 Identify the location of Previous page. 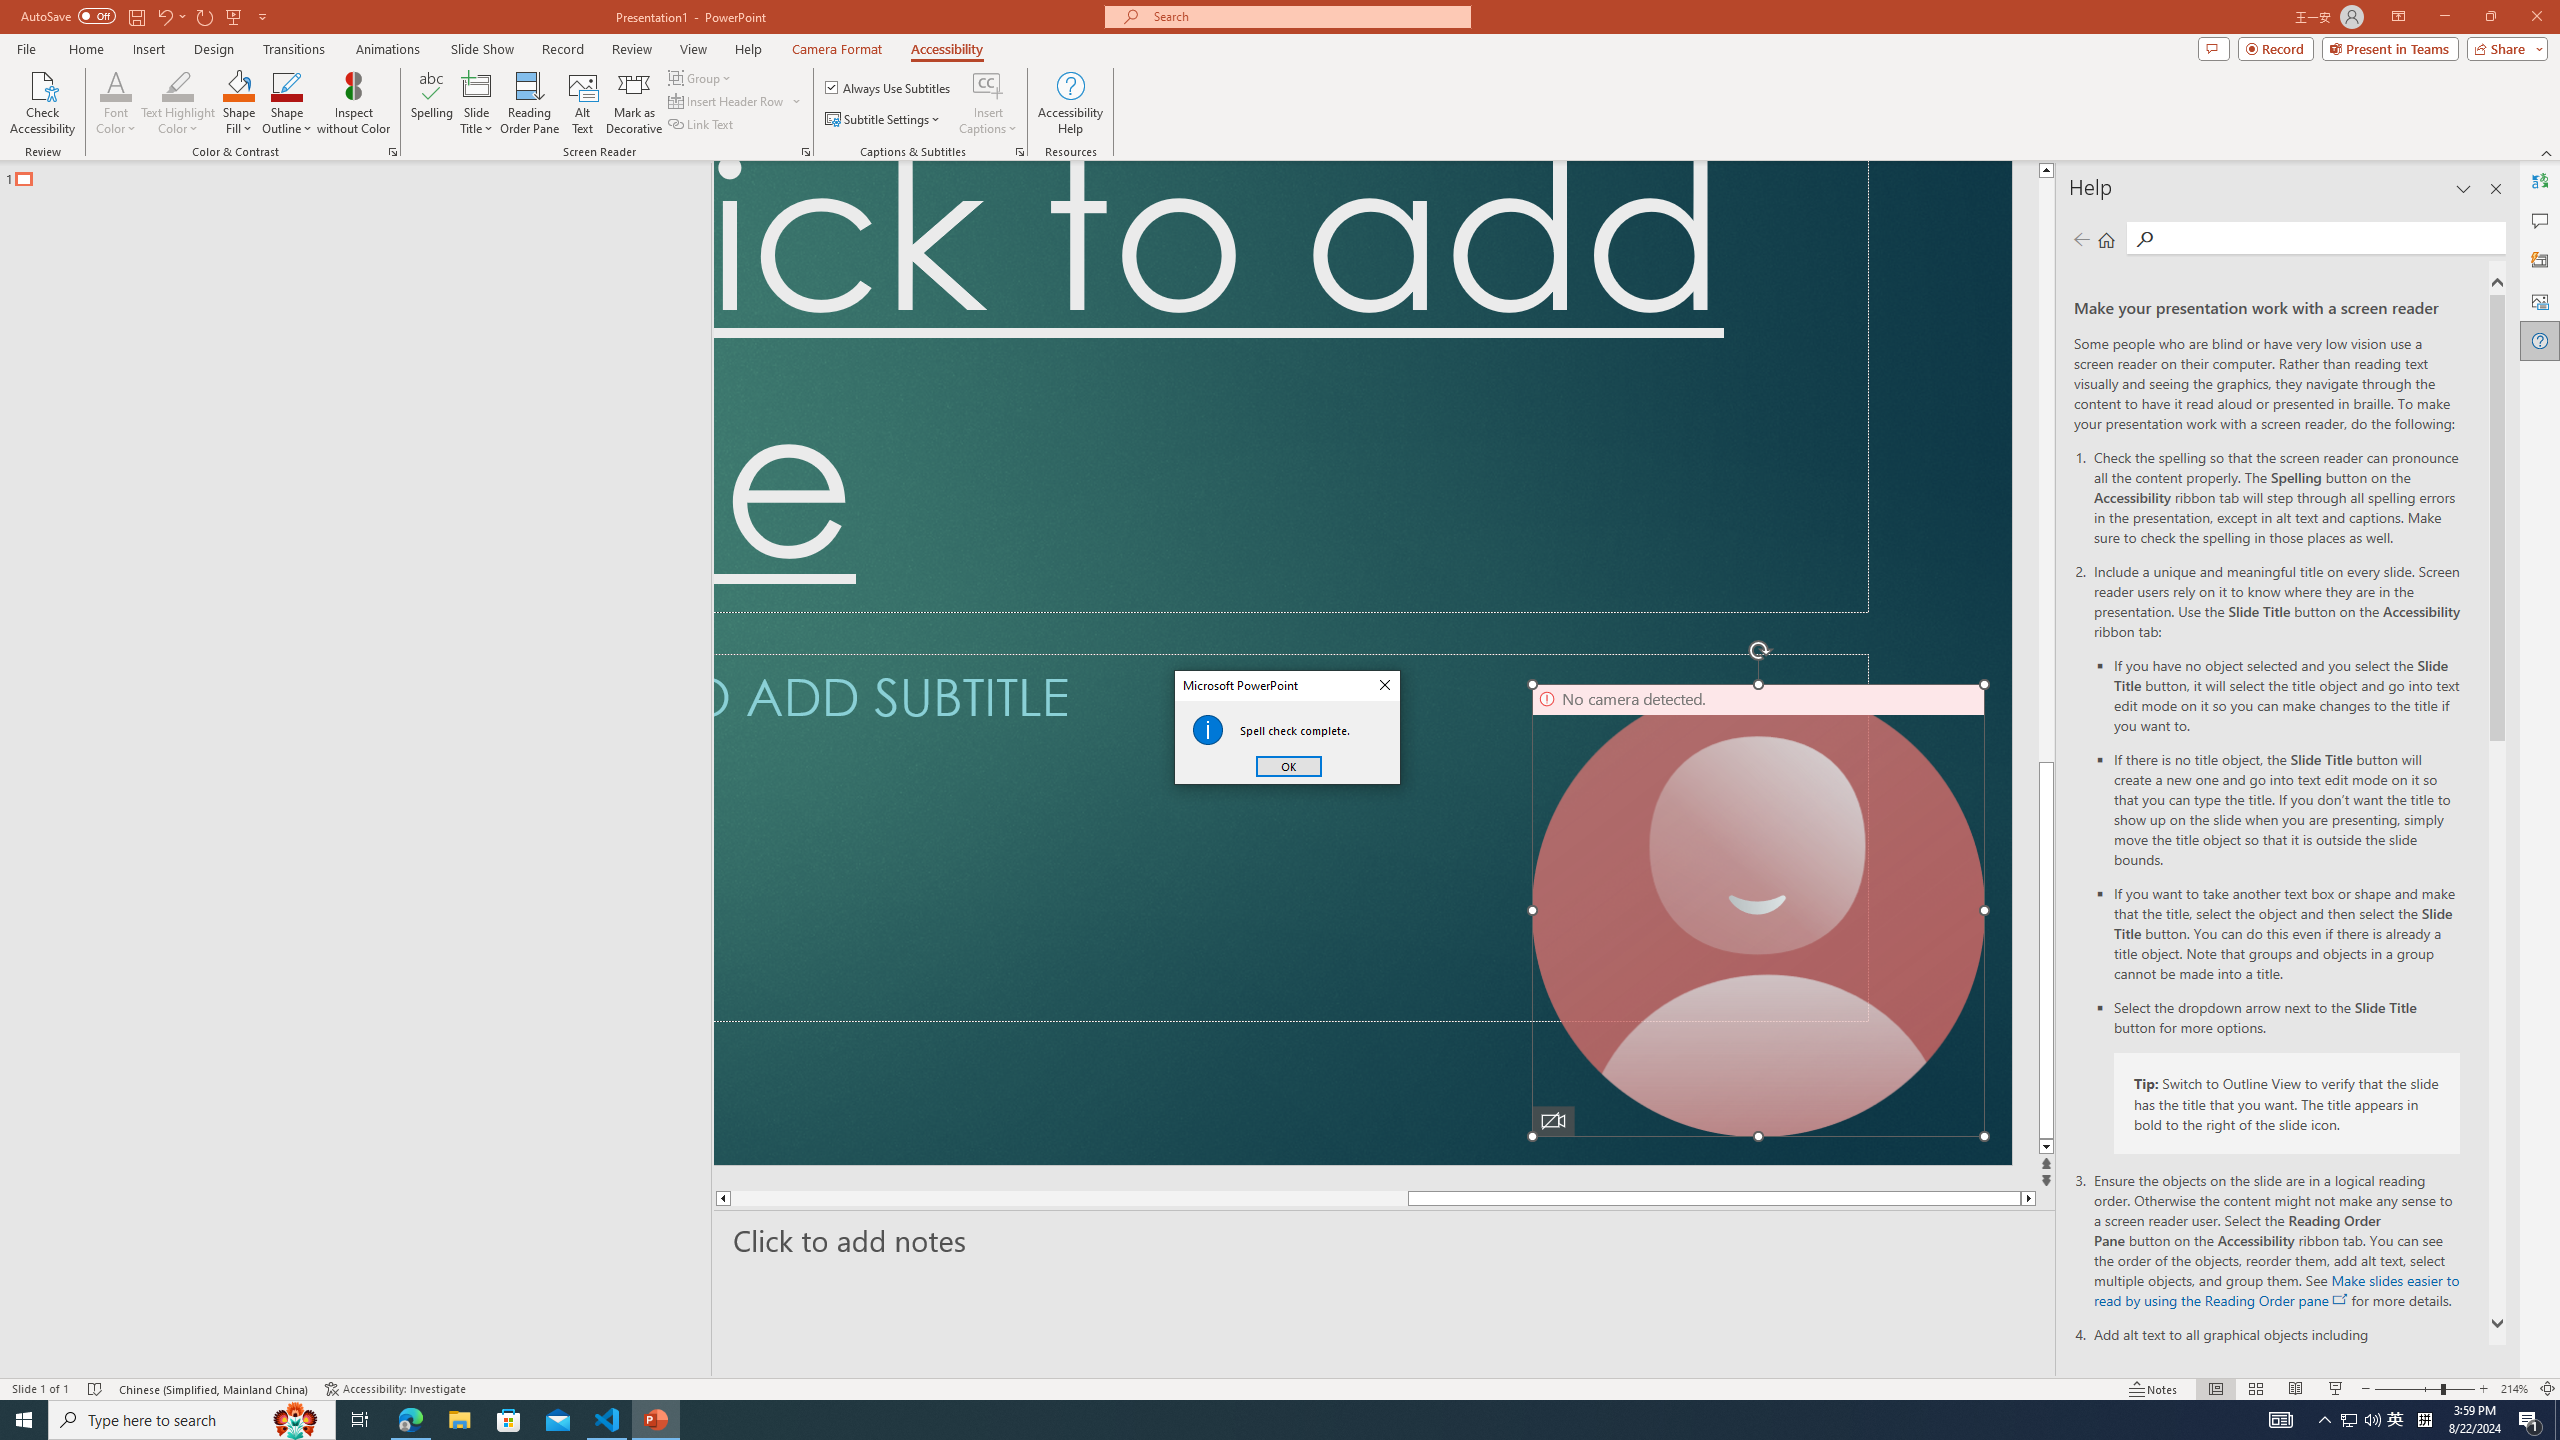
(2081, 239).